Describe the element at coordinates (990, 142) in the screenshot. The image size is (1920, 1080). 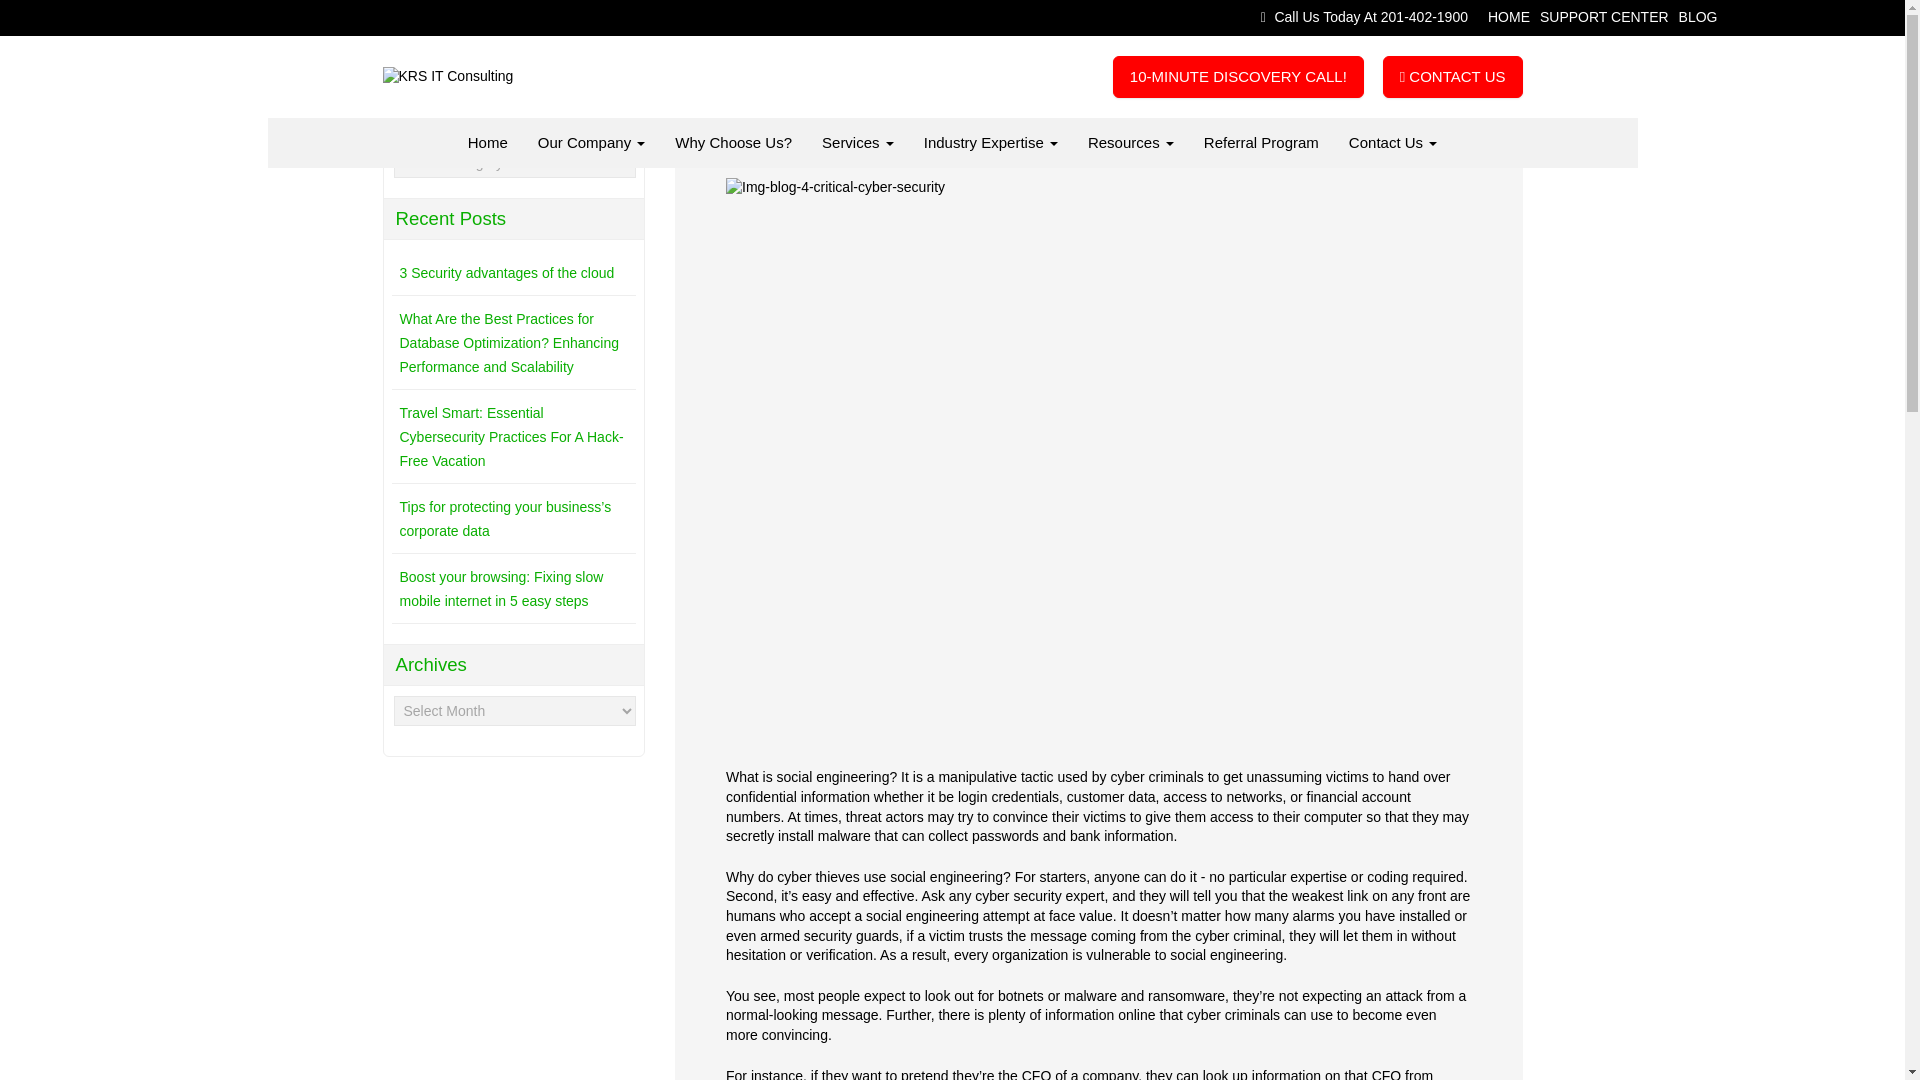
I see `Industry Expertise` at that location.